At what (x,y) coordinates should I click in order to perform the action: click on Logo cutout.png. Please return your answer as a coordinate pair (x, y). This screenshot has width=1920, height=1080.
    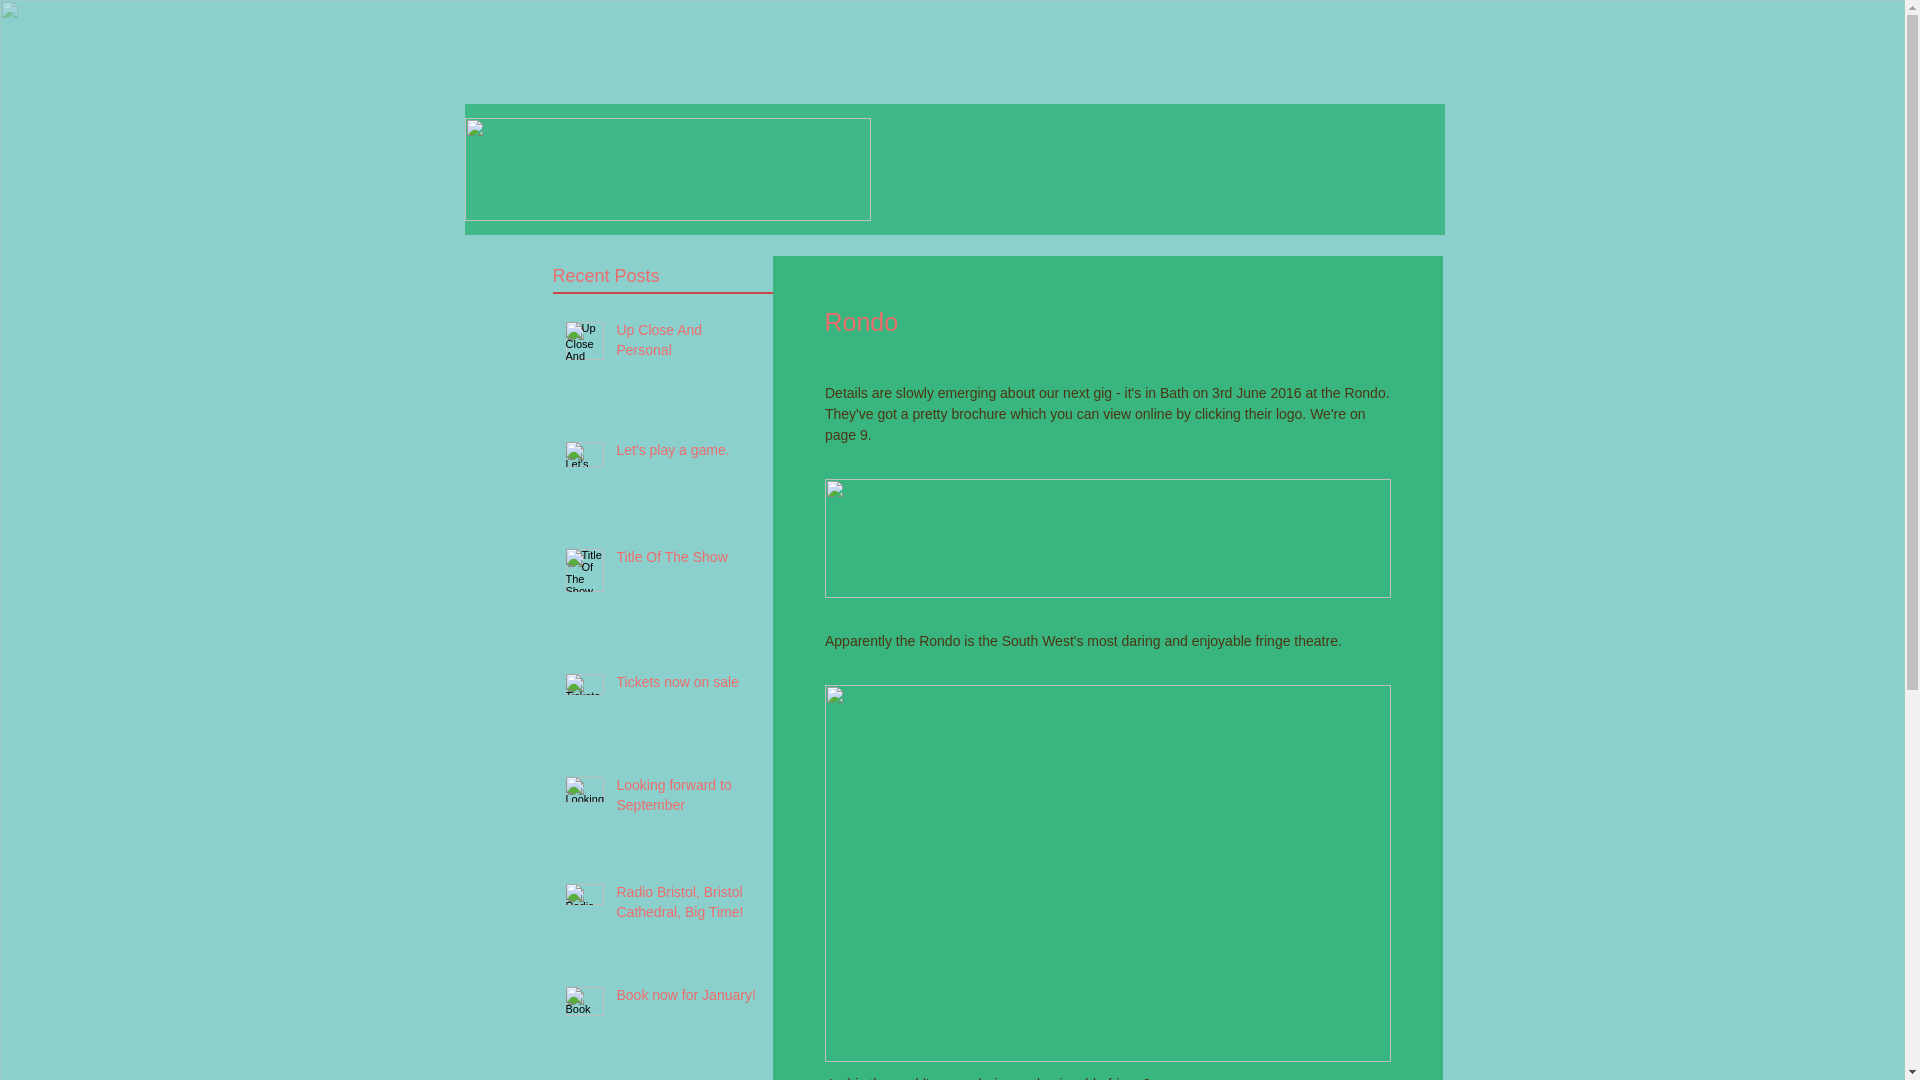
    Looking at the image, I should click on (666, 169).